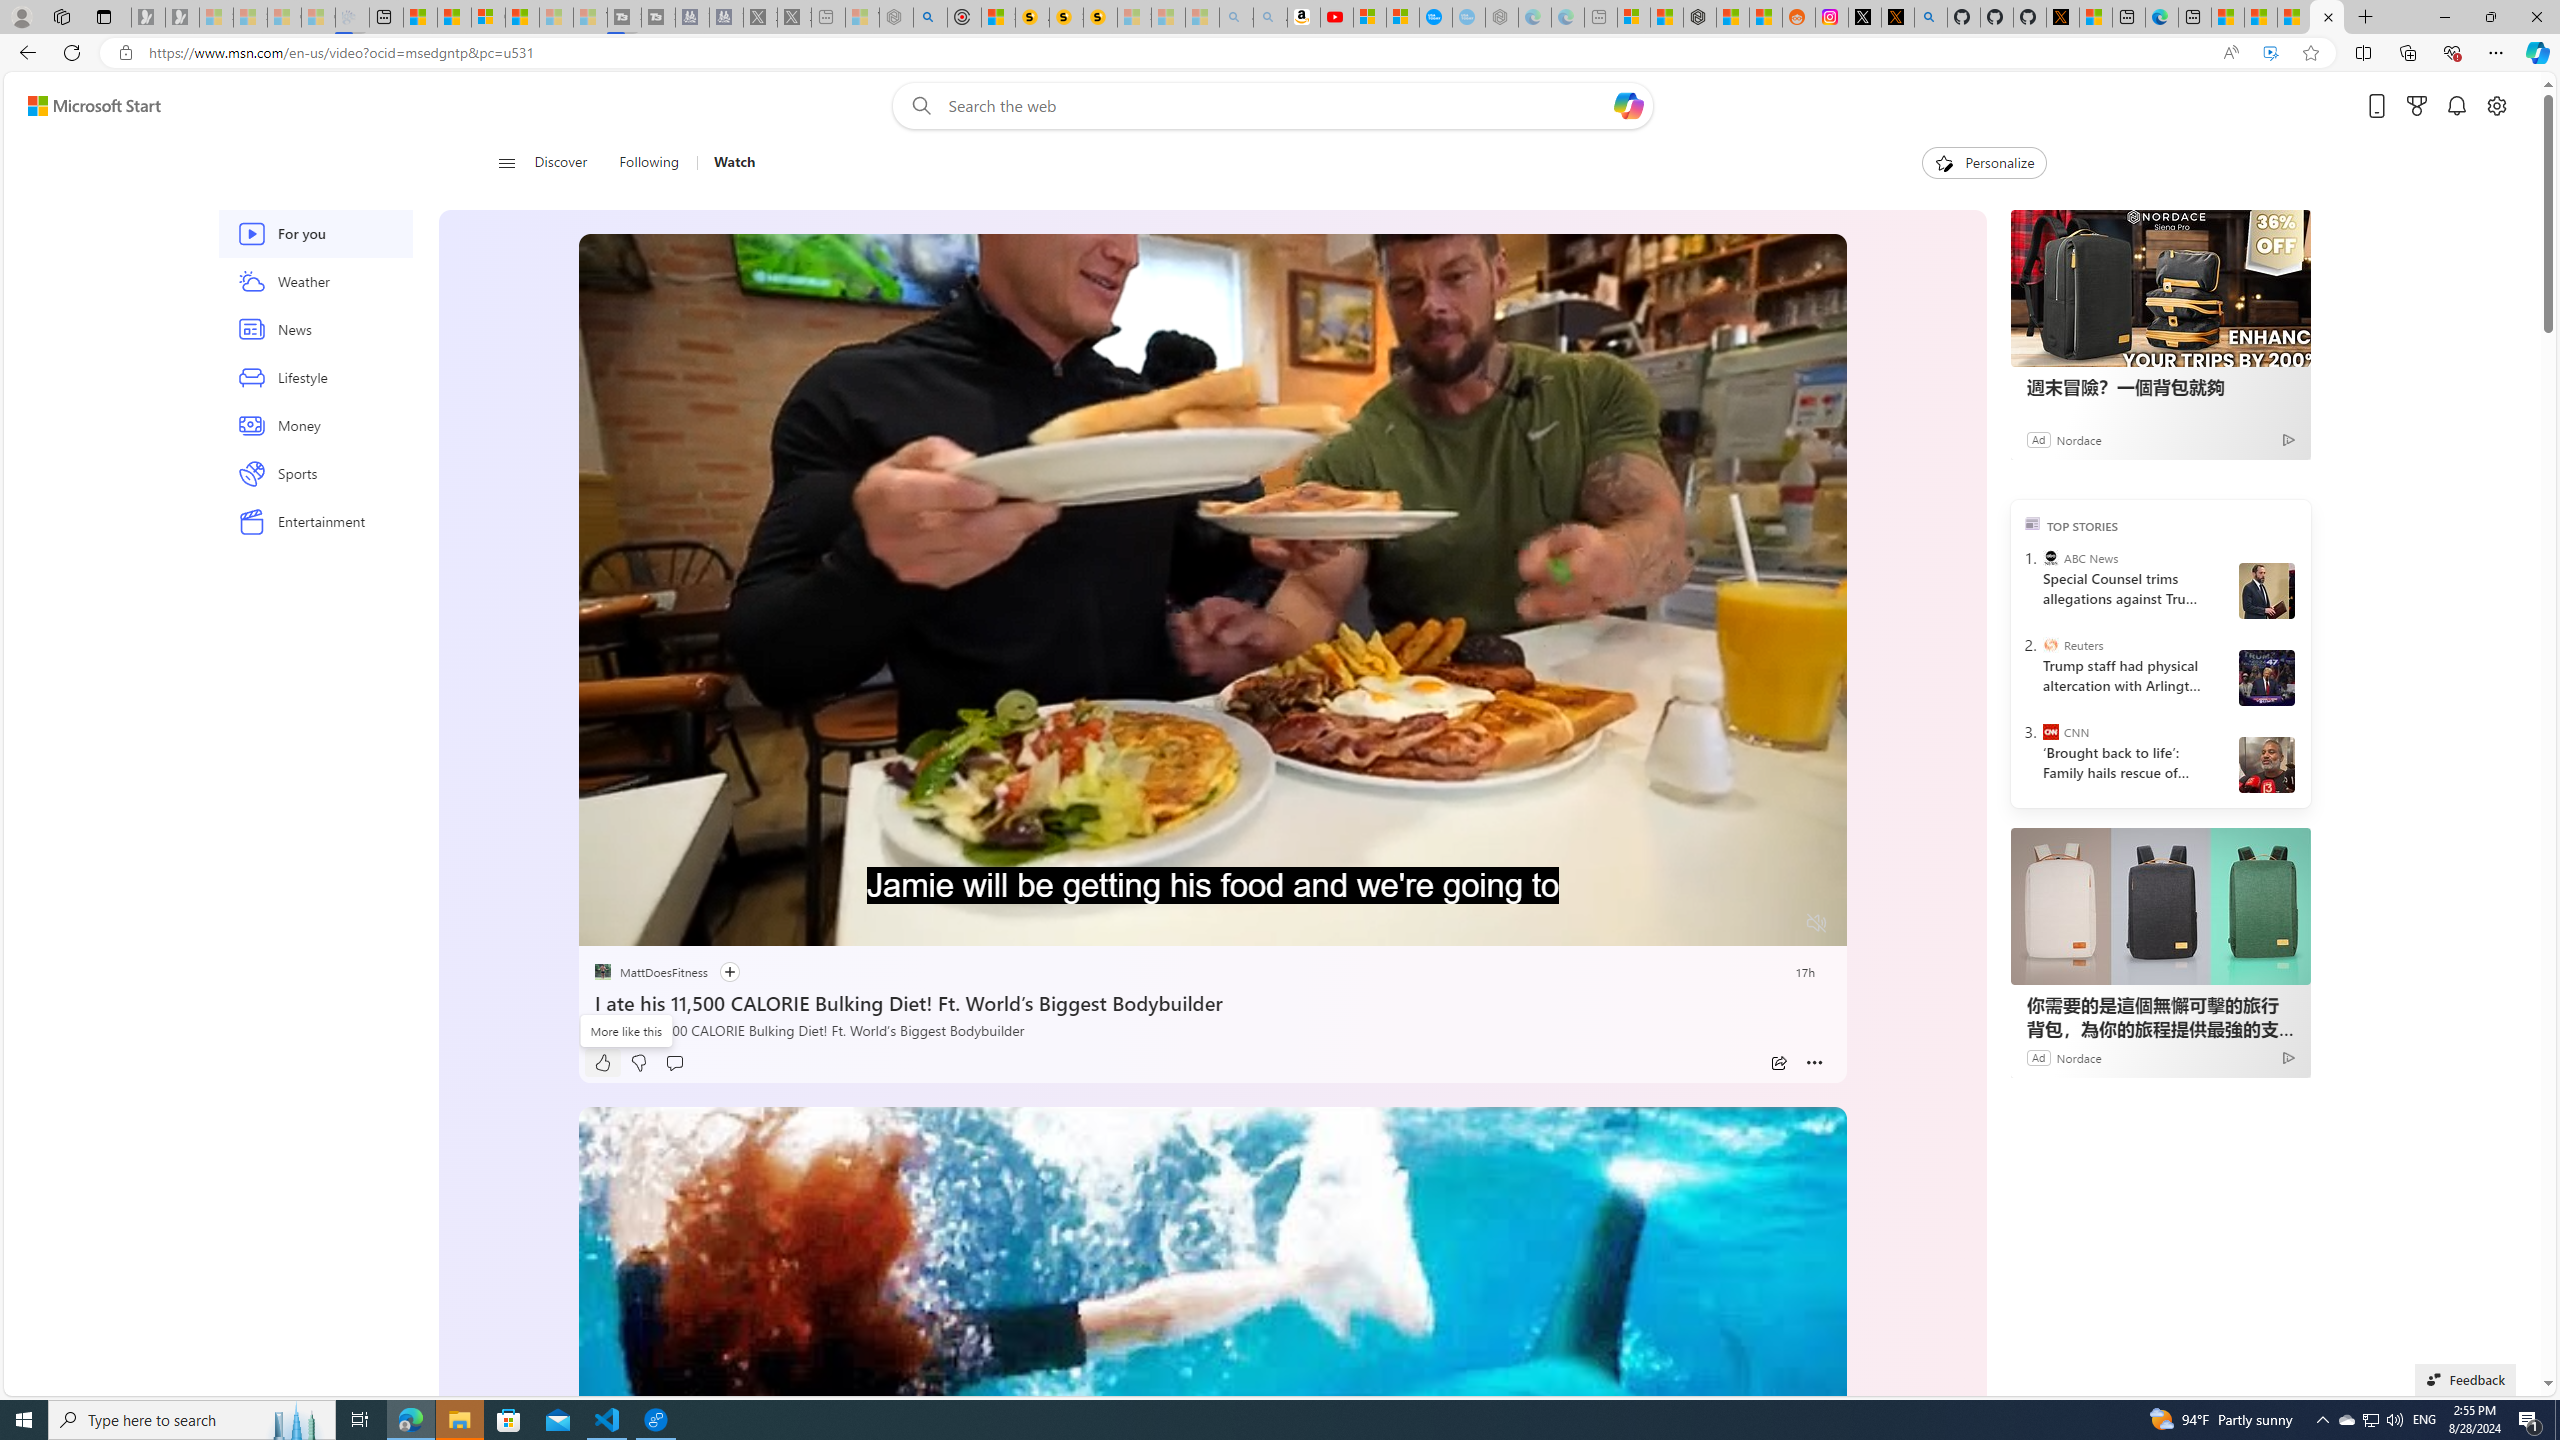  Describe the element at coordinates (896, 17) in the screenshot. I see `Nordace - Summer Adventures 2024 - Sleeping` at that location.